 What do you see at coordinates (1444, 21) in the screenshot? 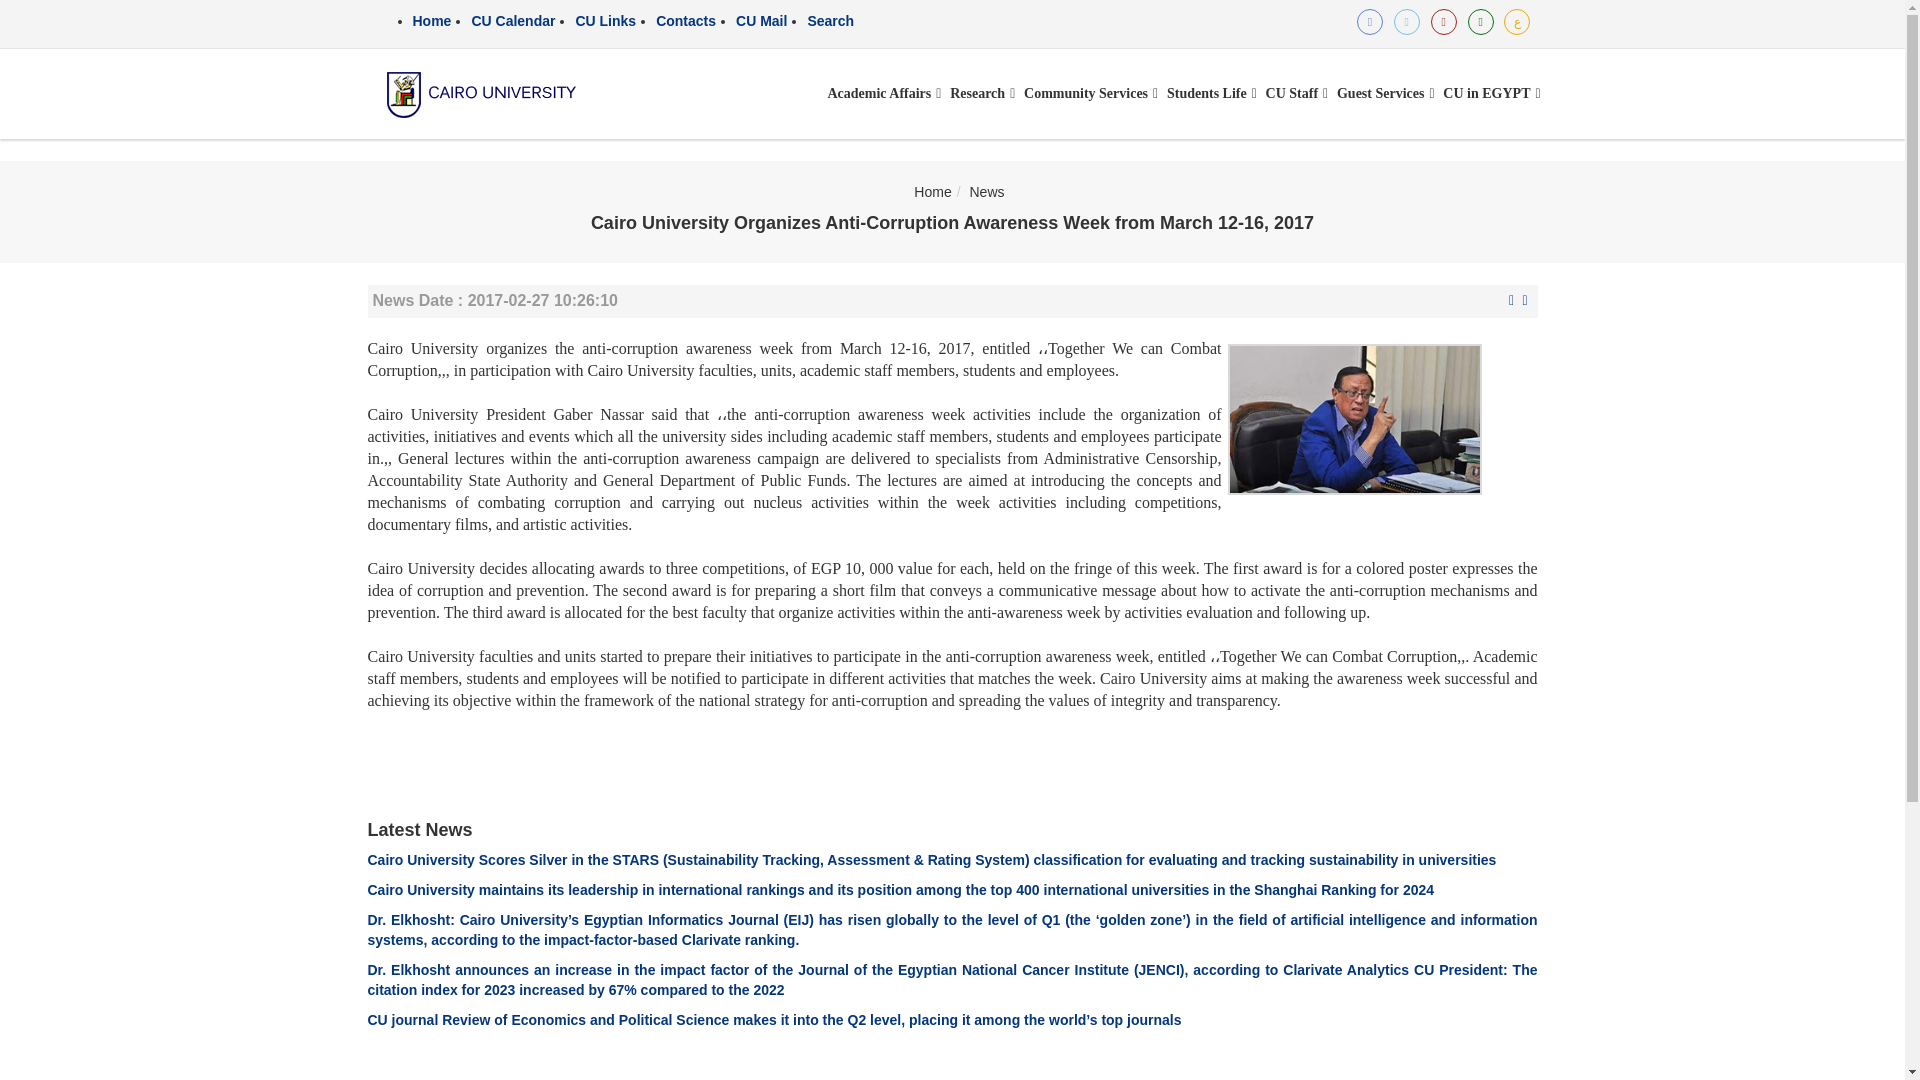
I see `Official Youtube Channel of Cairo University` at bounding box center [1444, 21].